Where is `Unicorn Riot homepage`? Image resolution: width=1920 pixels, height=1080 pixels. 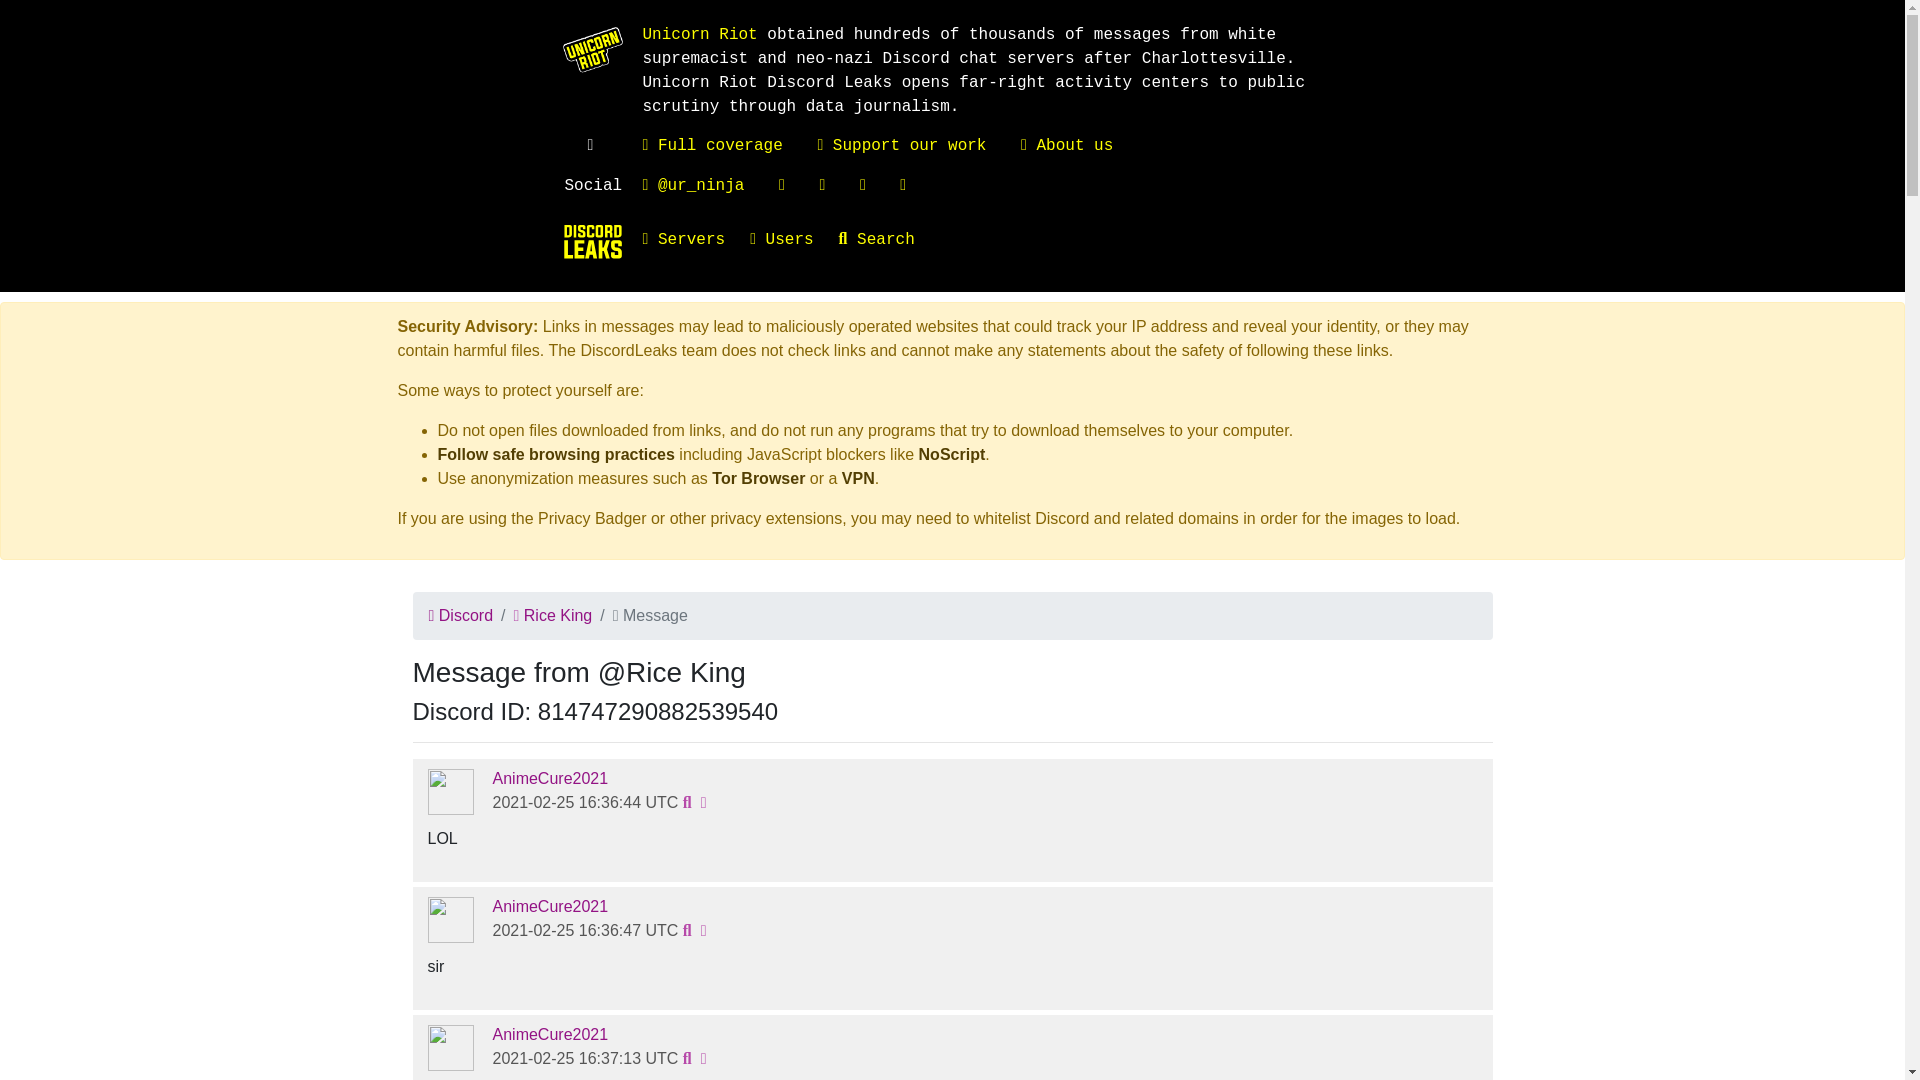
Unicorn Riot homepage is located at coordinates (698, 34).